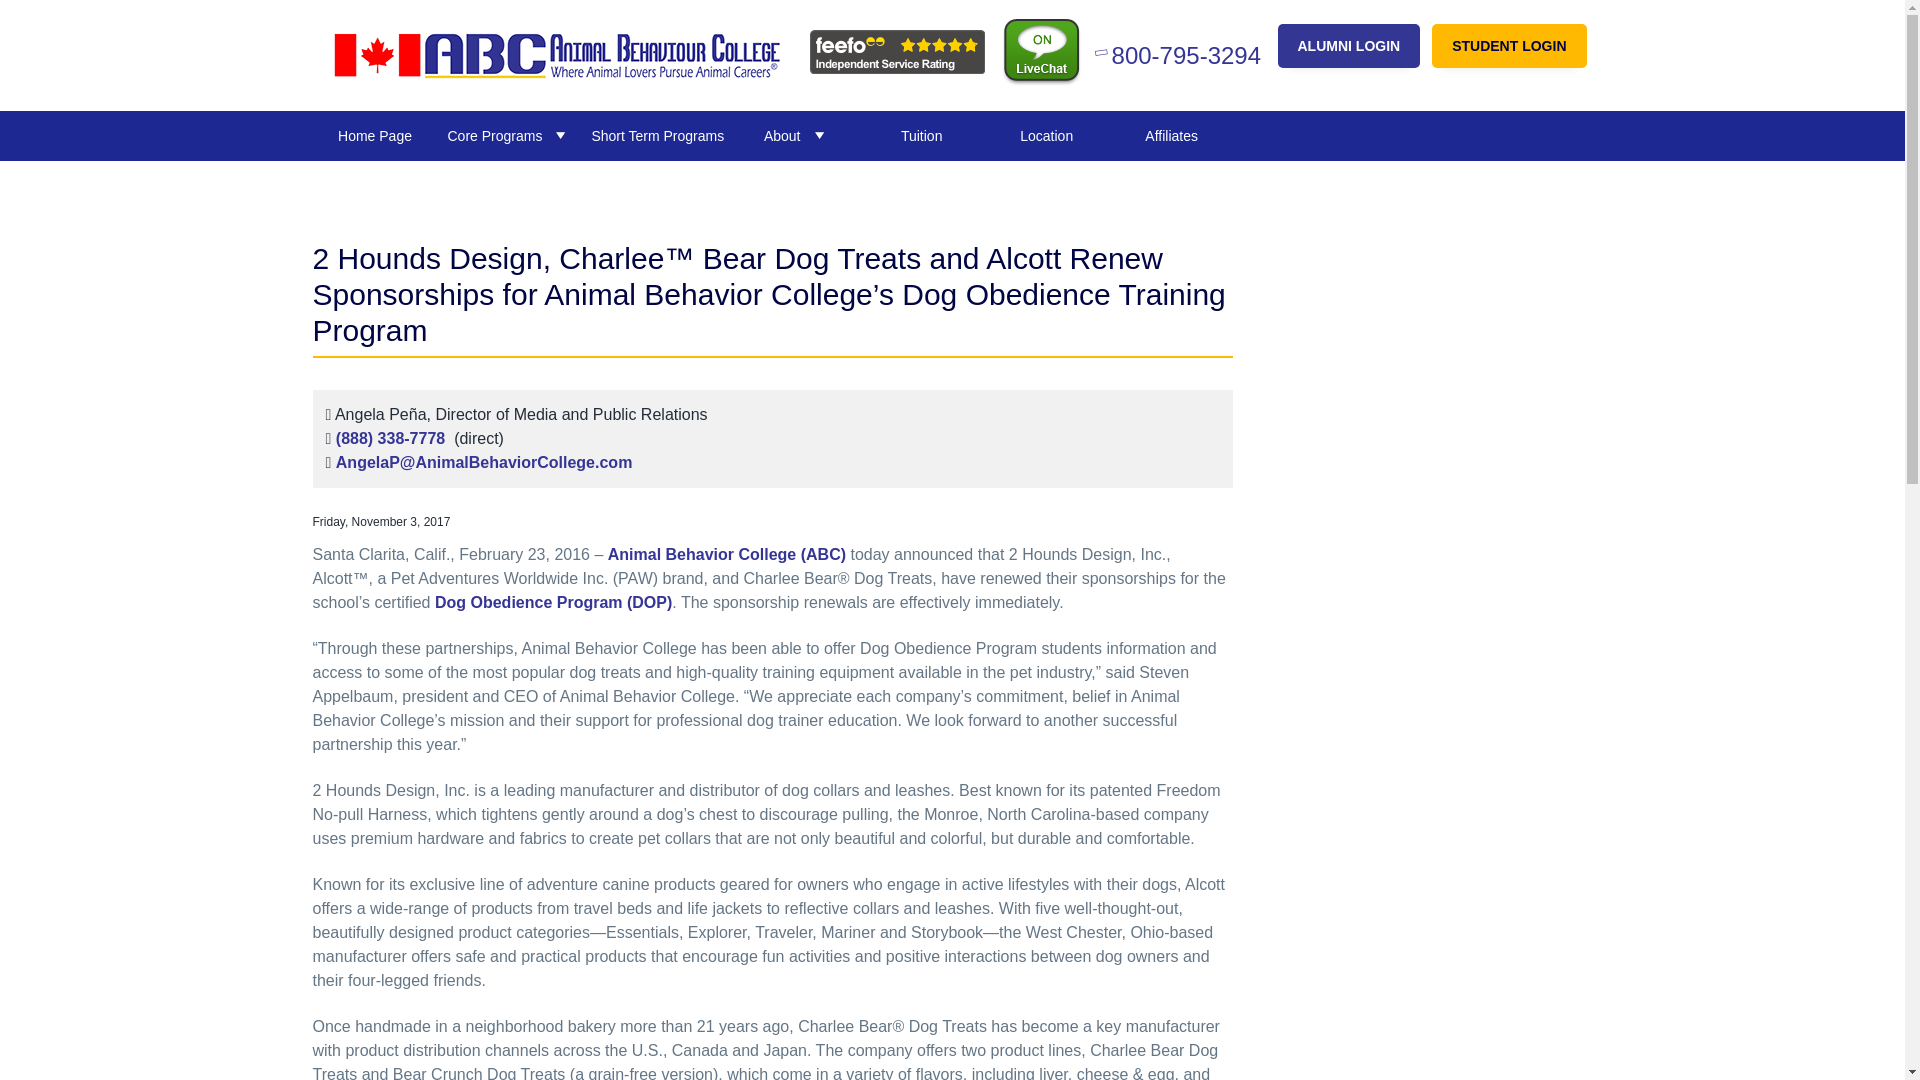  What do you see at coordinates (374, 136) in the screenshot?
I see `Home Page` at bounding box center [374, 136].